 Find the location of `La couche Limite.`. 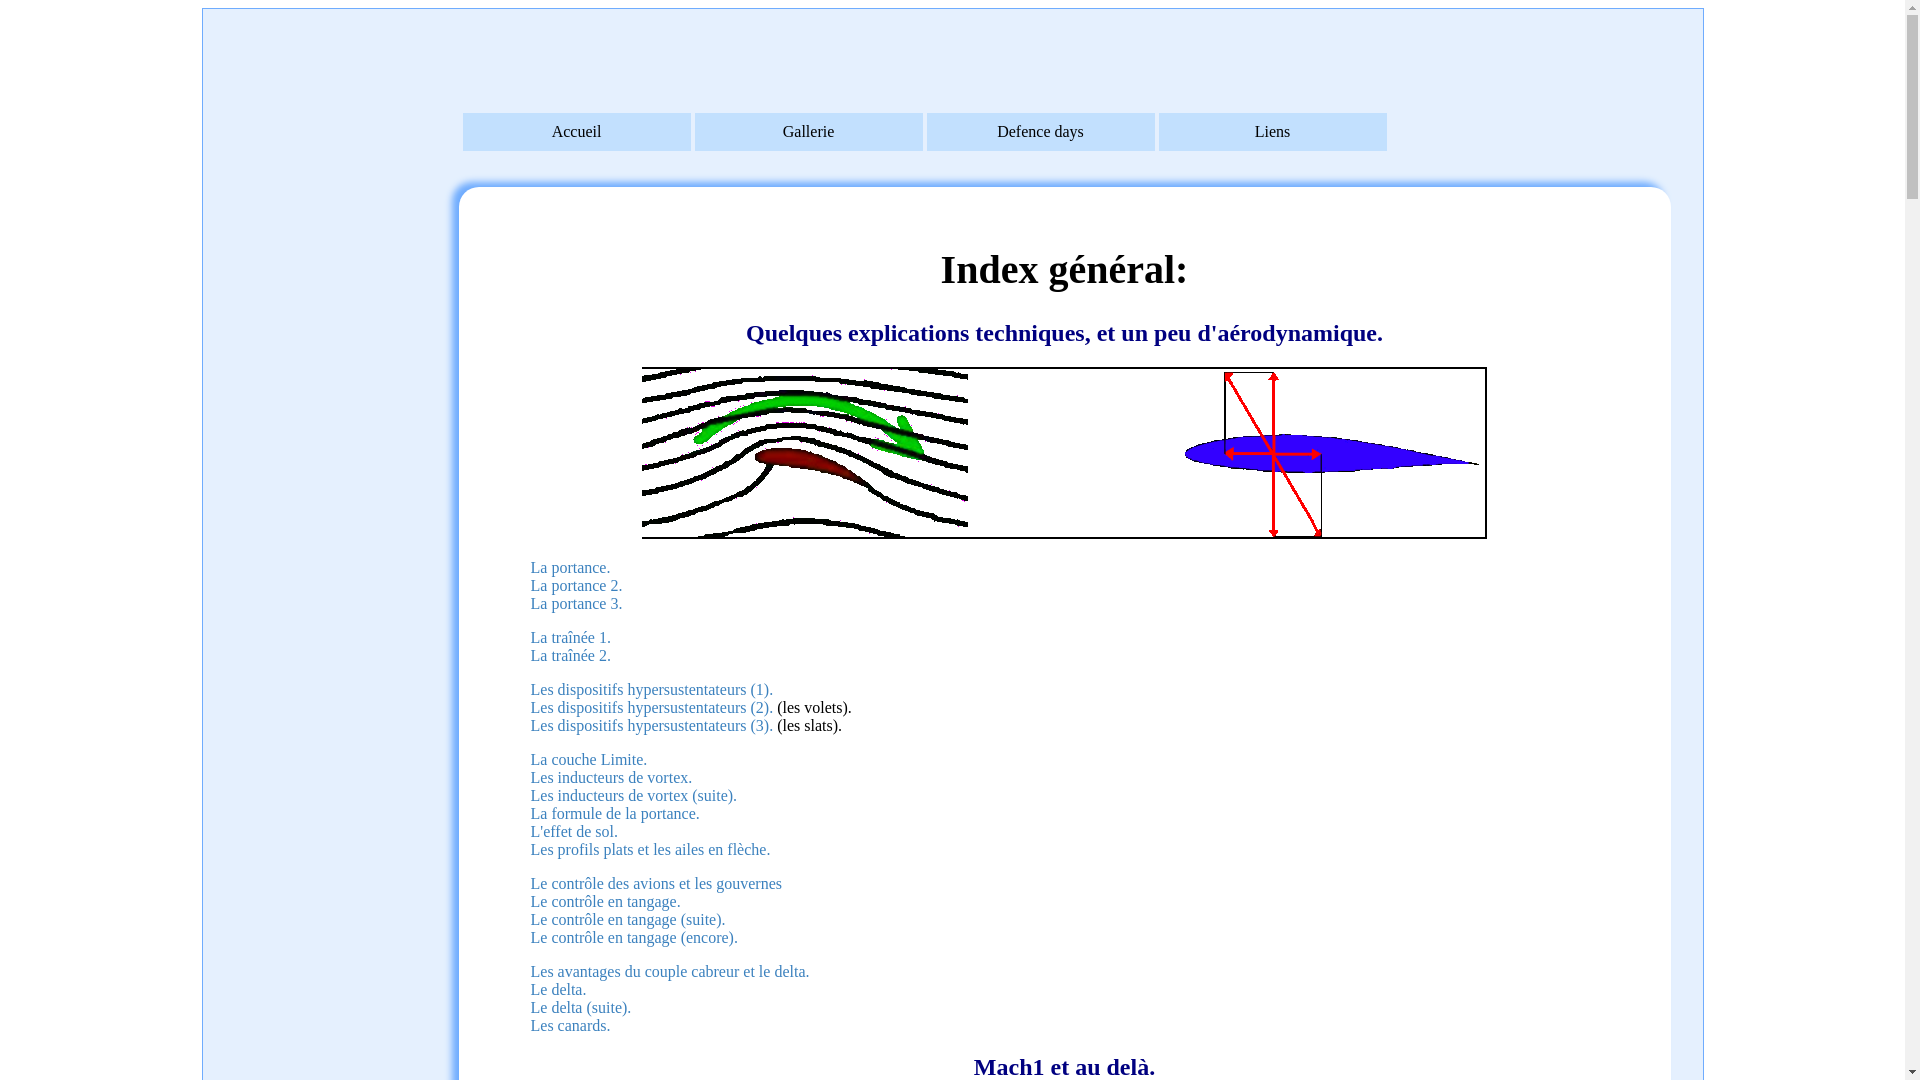

La couche Limite. is located at coordinates (588, 758).